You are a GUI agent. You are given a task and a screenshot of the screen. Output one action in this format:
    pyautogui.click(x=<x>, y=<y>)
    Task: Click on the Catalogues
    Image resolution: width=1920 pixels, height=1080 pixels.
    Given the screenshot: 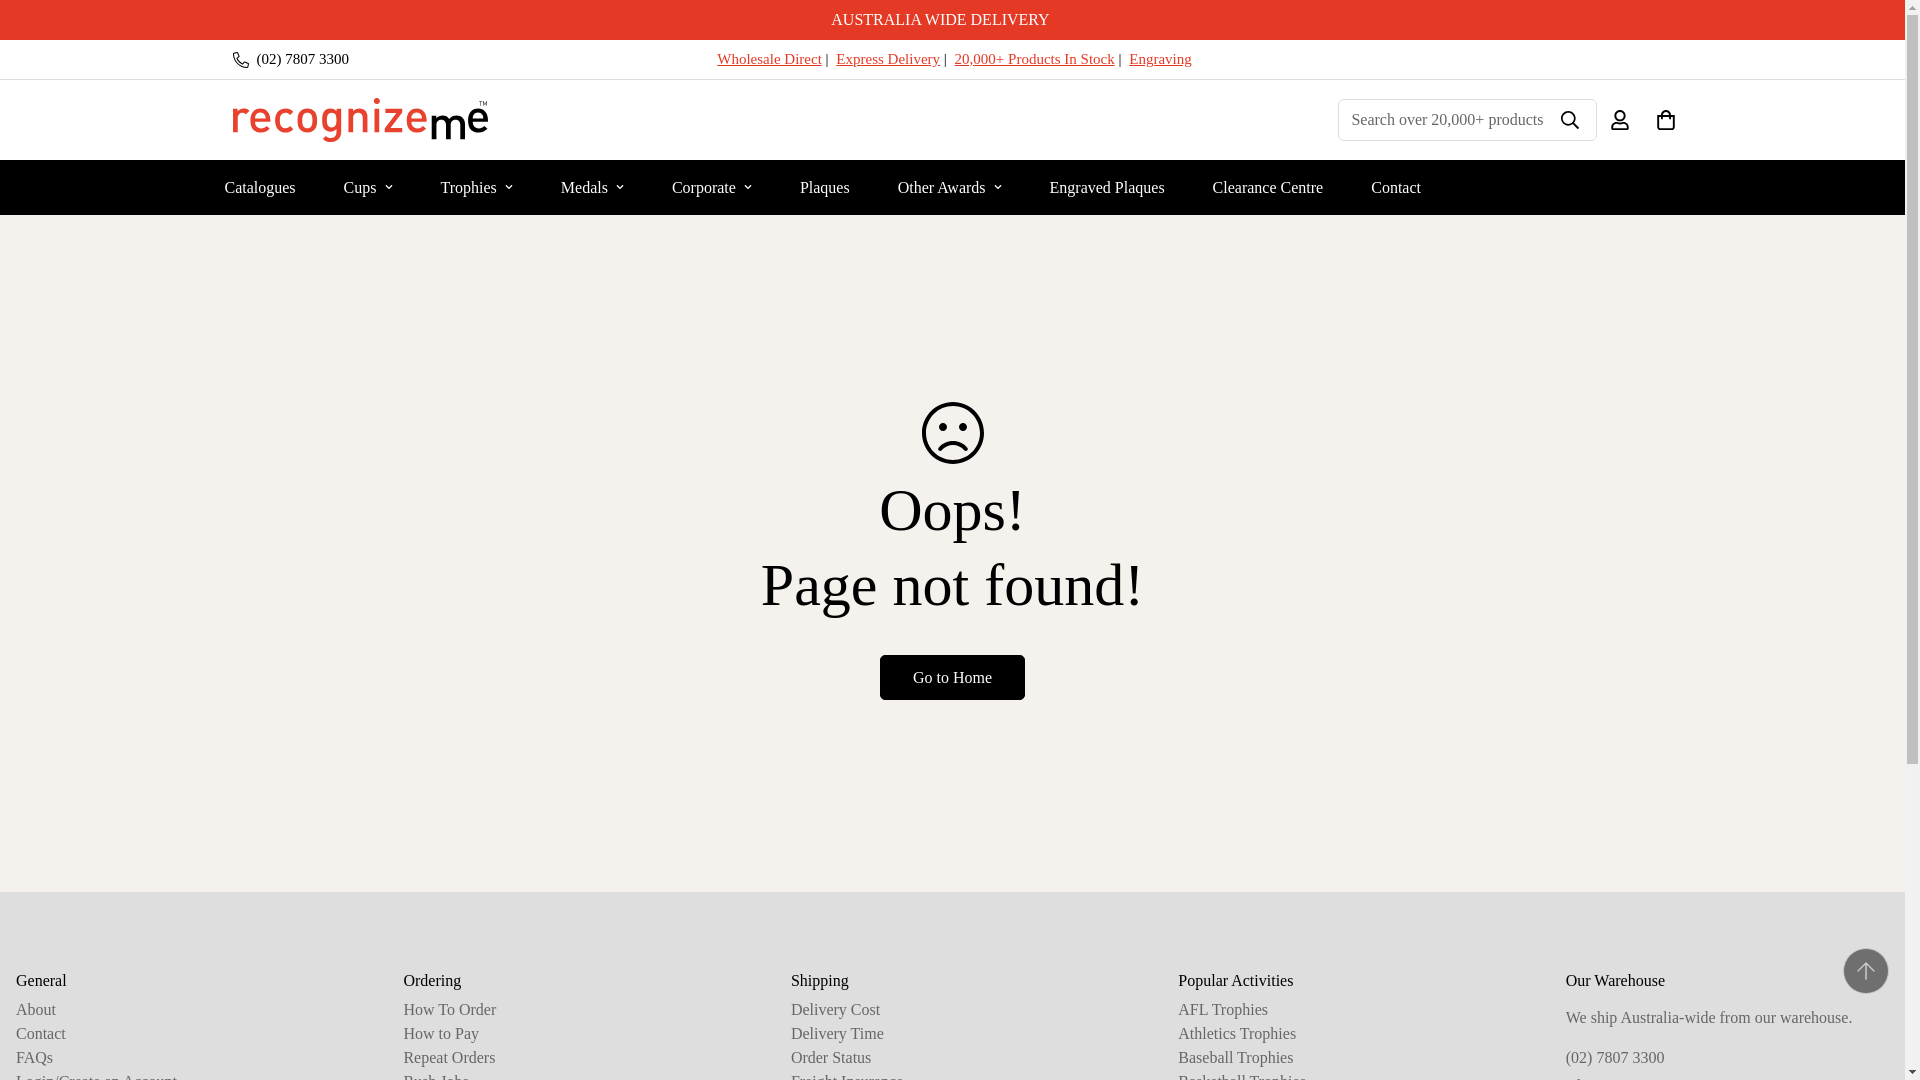 What is the action you would take?
    pyautogui.click(x=258, y=186)
    